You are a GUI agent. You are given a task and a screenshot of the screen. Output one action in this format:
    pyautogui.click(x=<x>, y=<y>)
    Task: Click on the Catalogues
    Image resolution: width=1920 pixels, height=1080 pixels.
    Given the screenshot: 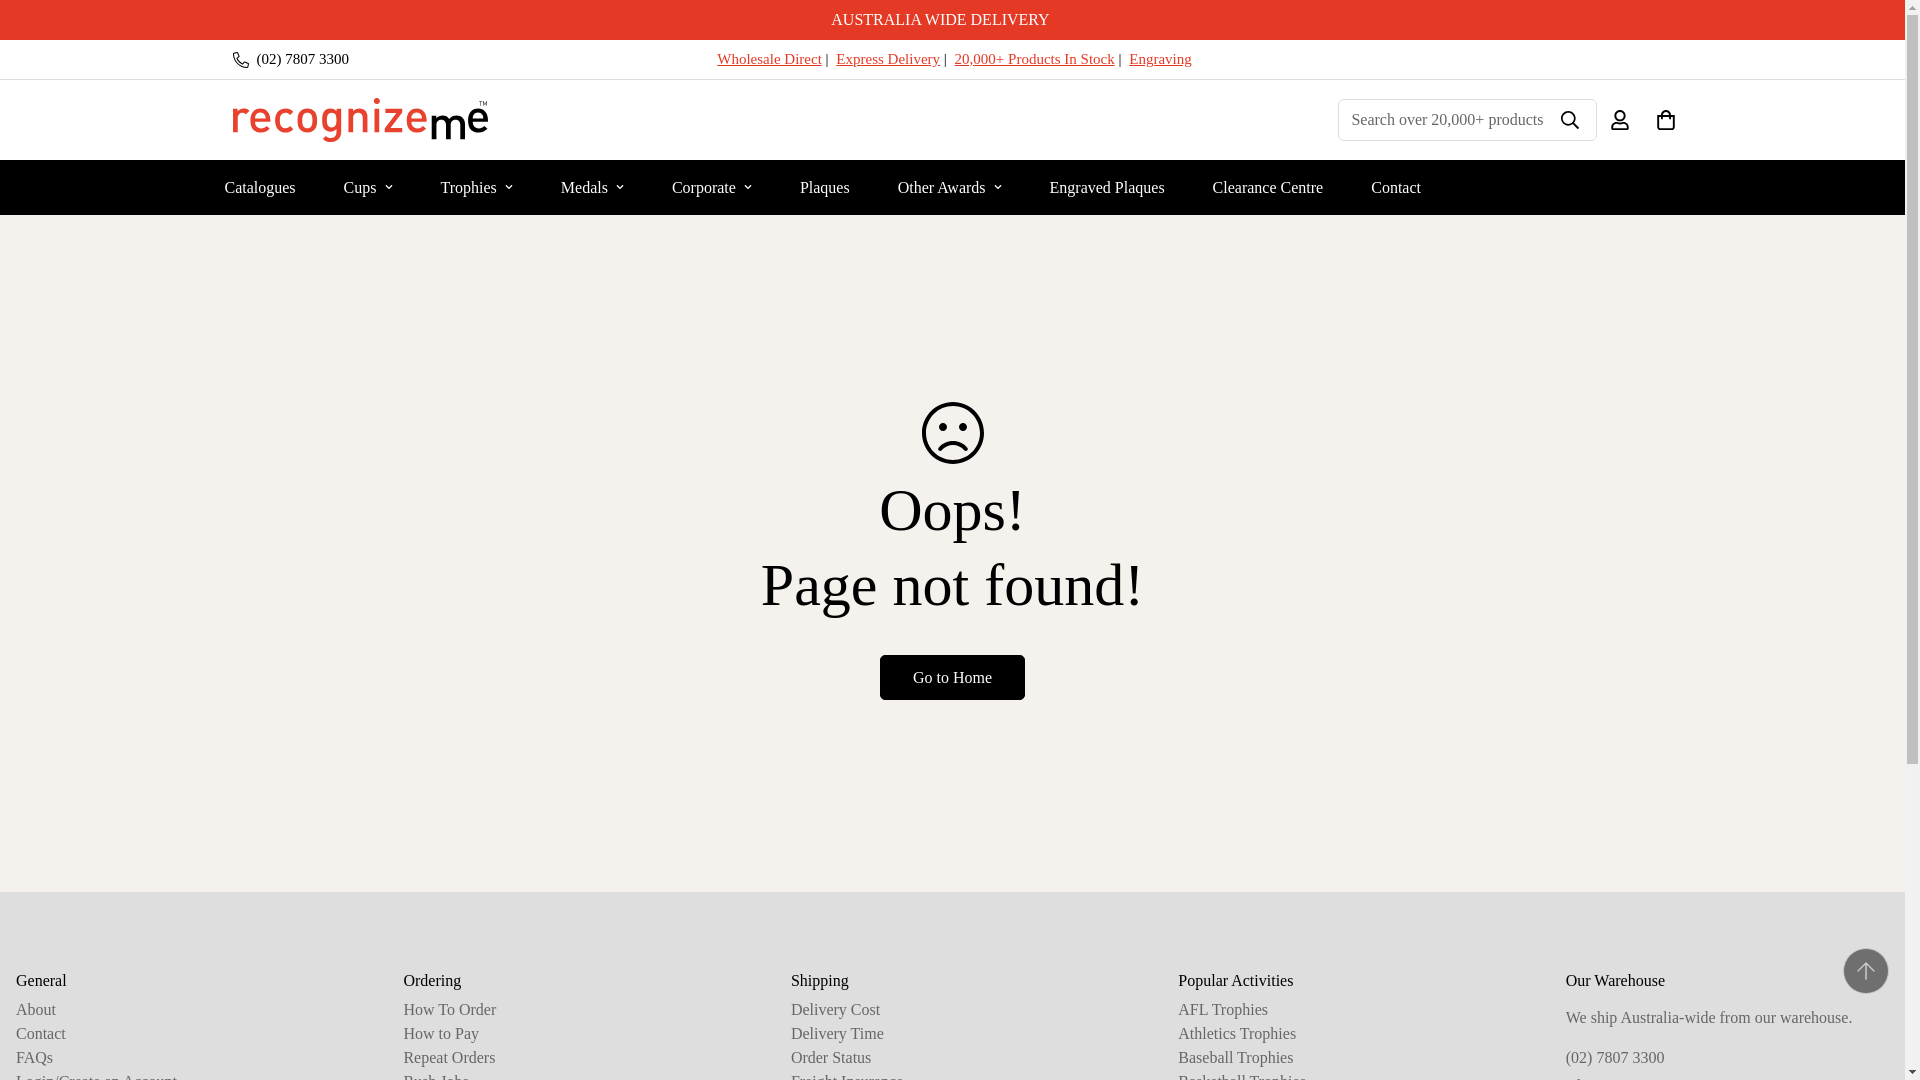 What is the action you would take?
    pyautogui.click(x=258, y=186)
    